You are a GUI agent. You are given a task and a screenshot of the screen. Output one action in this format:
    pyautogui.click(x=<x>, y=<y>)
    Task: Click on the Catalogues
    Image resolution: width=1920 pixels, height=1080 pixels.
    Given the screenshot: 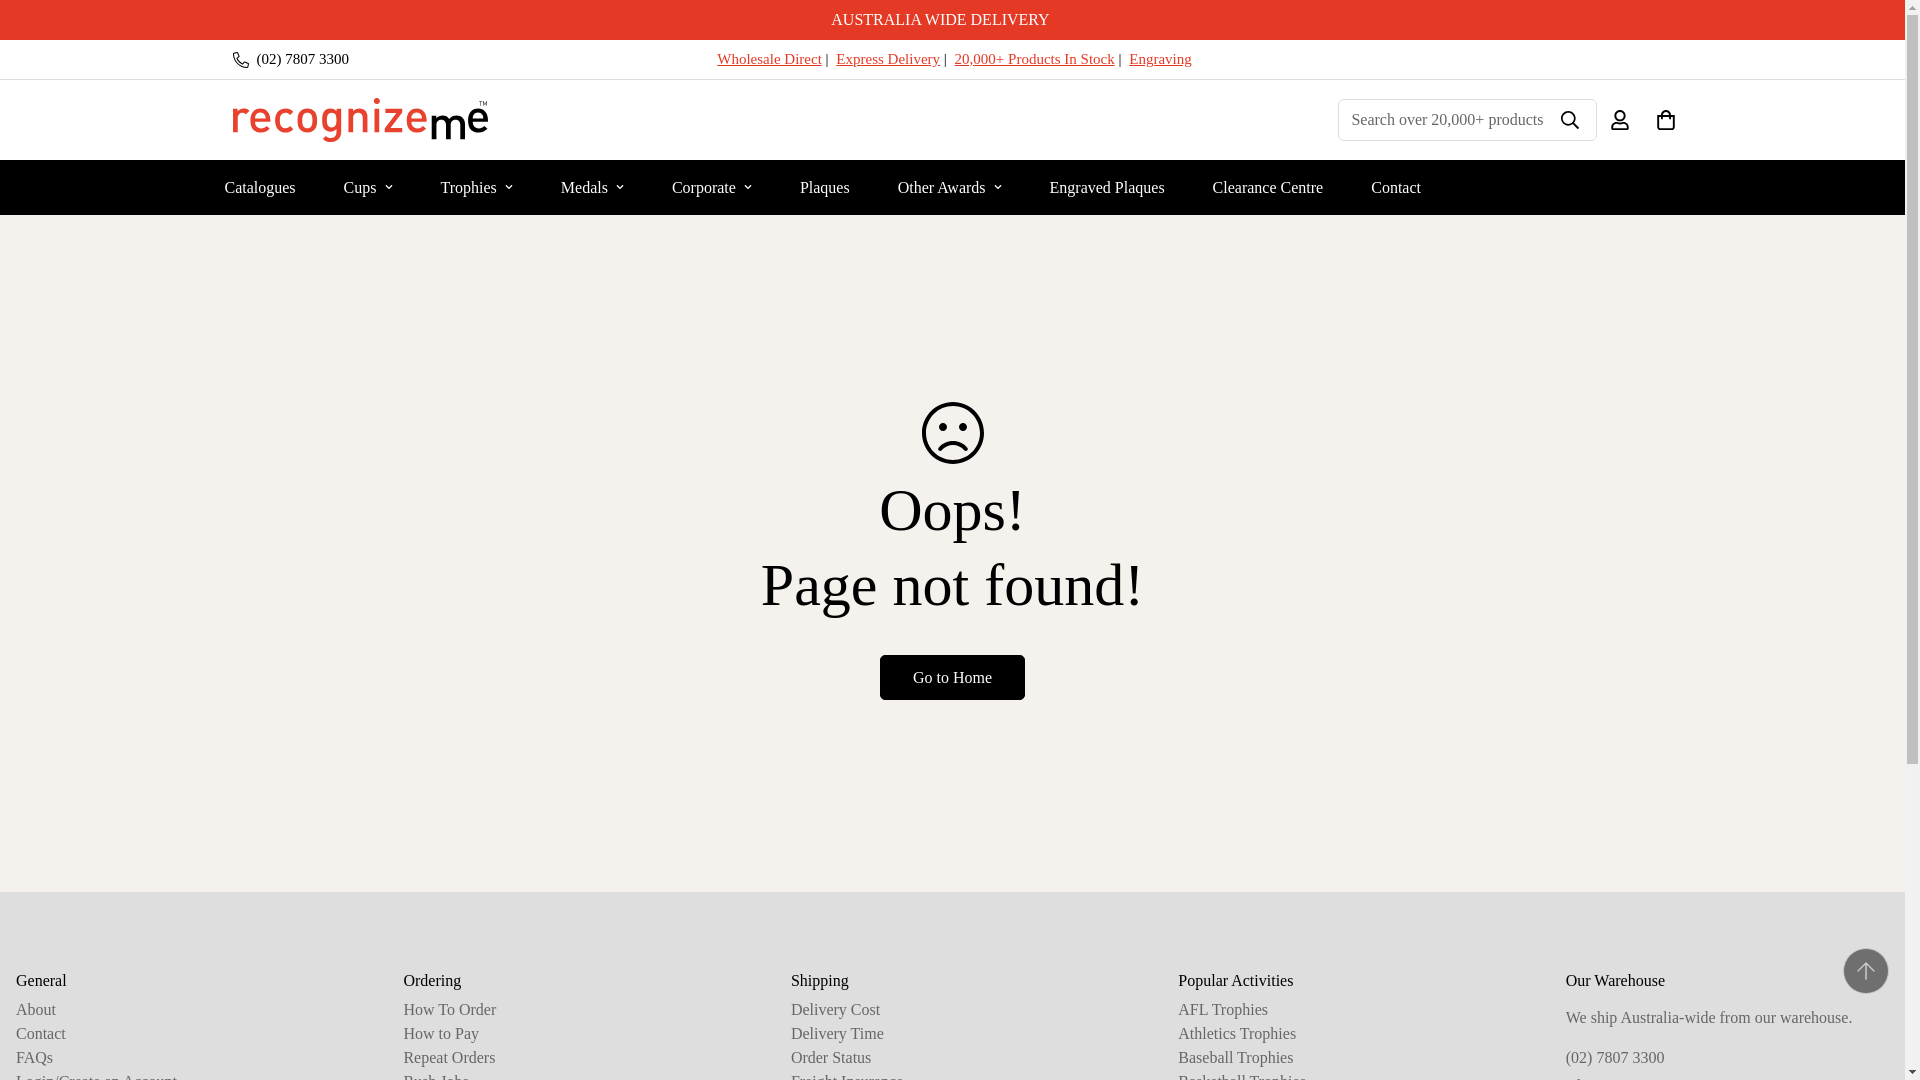 What is the action you would take?
    pyautogui.click(x=258, y=186)
    